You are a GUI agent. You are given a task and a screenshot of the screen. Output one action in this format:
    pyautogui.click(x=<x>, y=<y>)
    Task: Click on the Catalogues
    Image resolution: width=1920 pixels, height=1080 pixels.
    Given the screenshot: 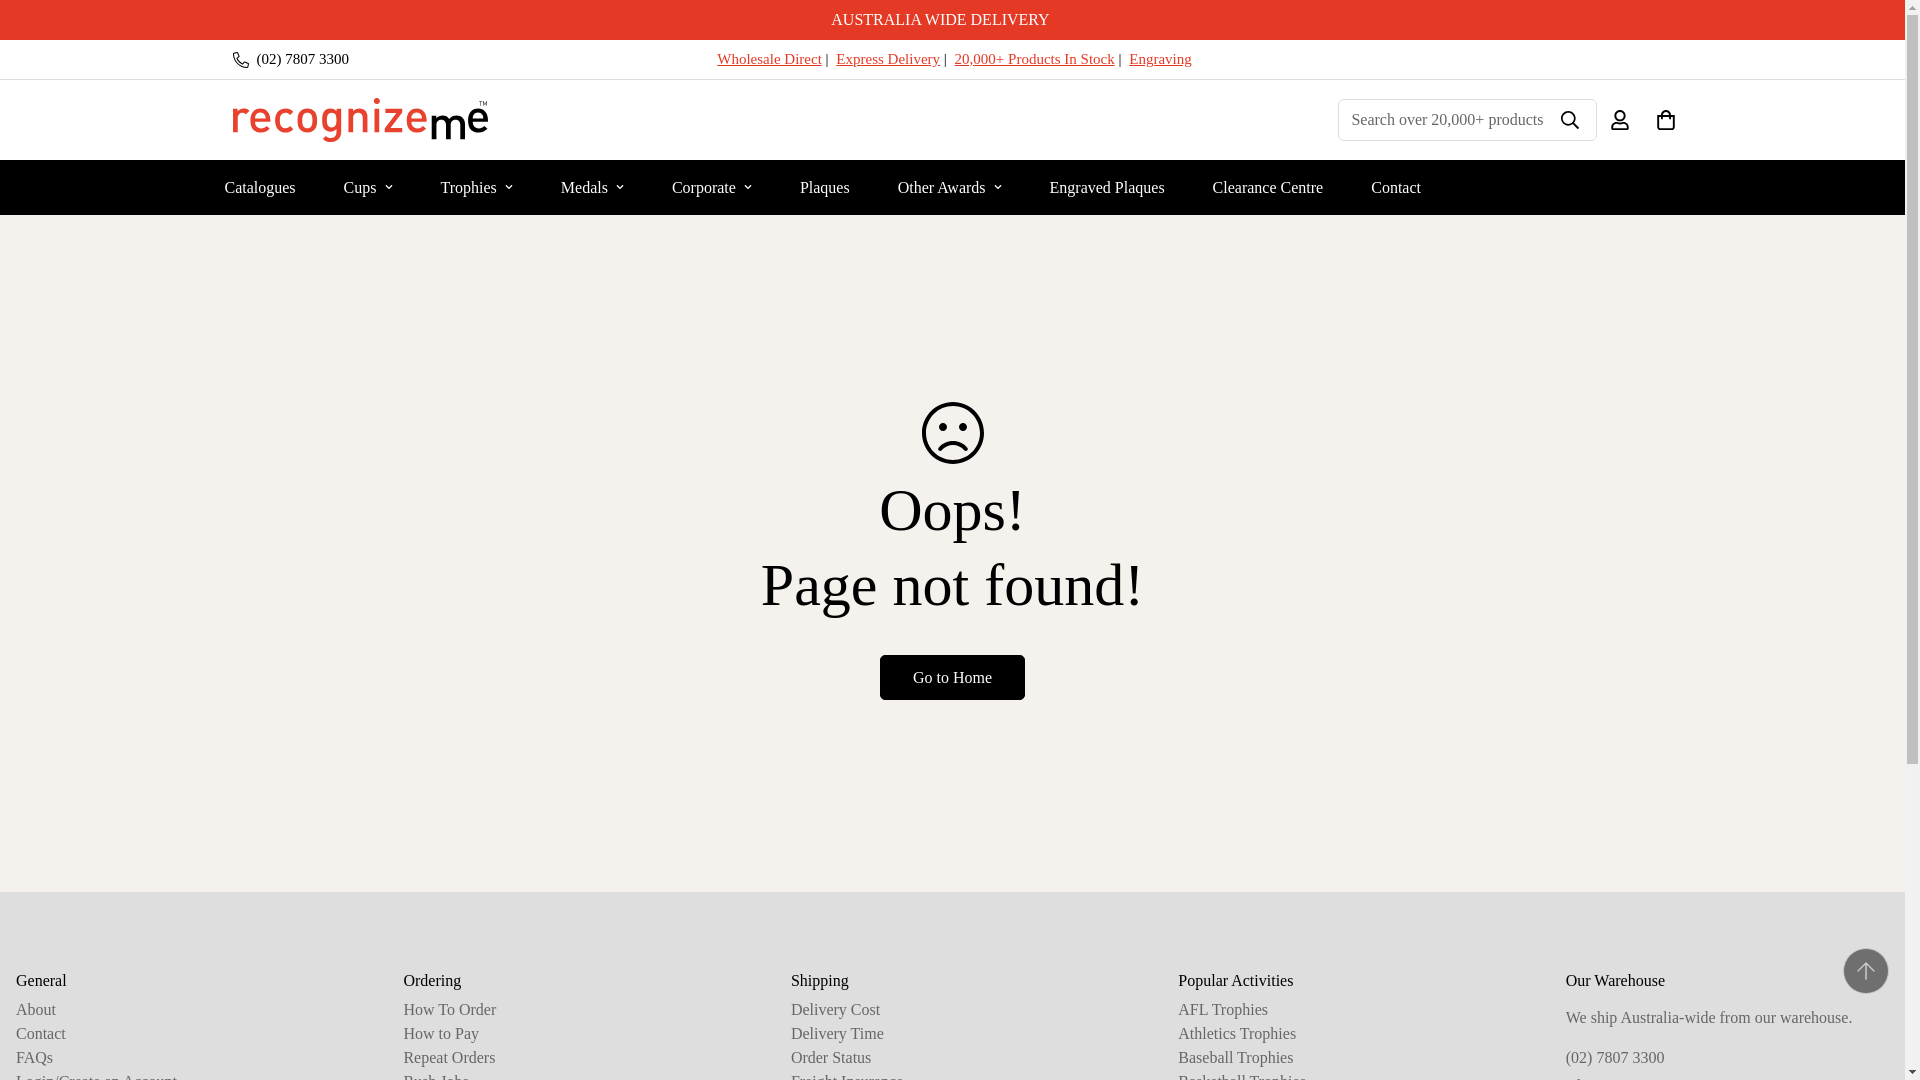 What is the action you would take?
    pyautogui.click(x=258, y=186)
    